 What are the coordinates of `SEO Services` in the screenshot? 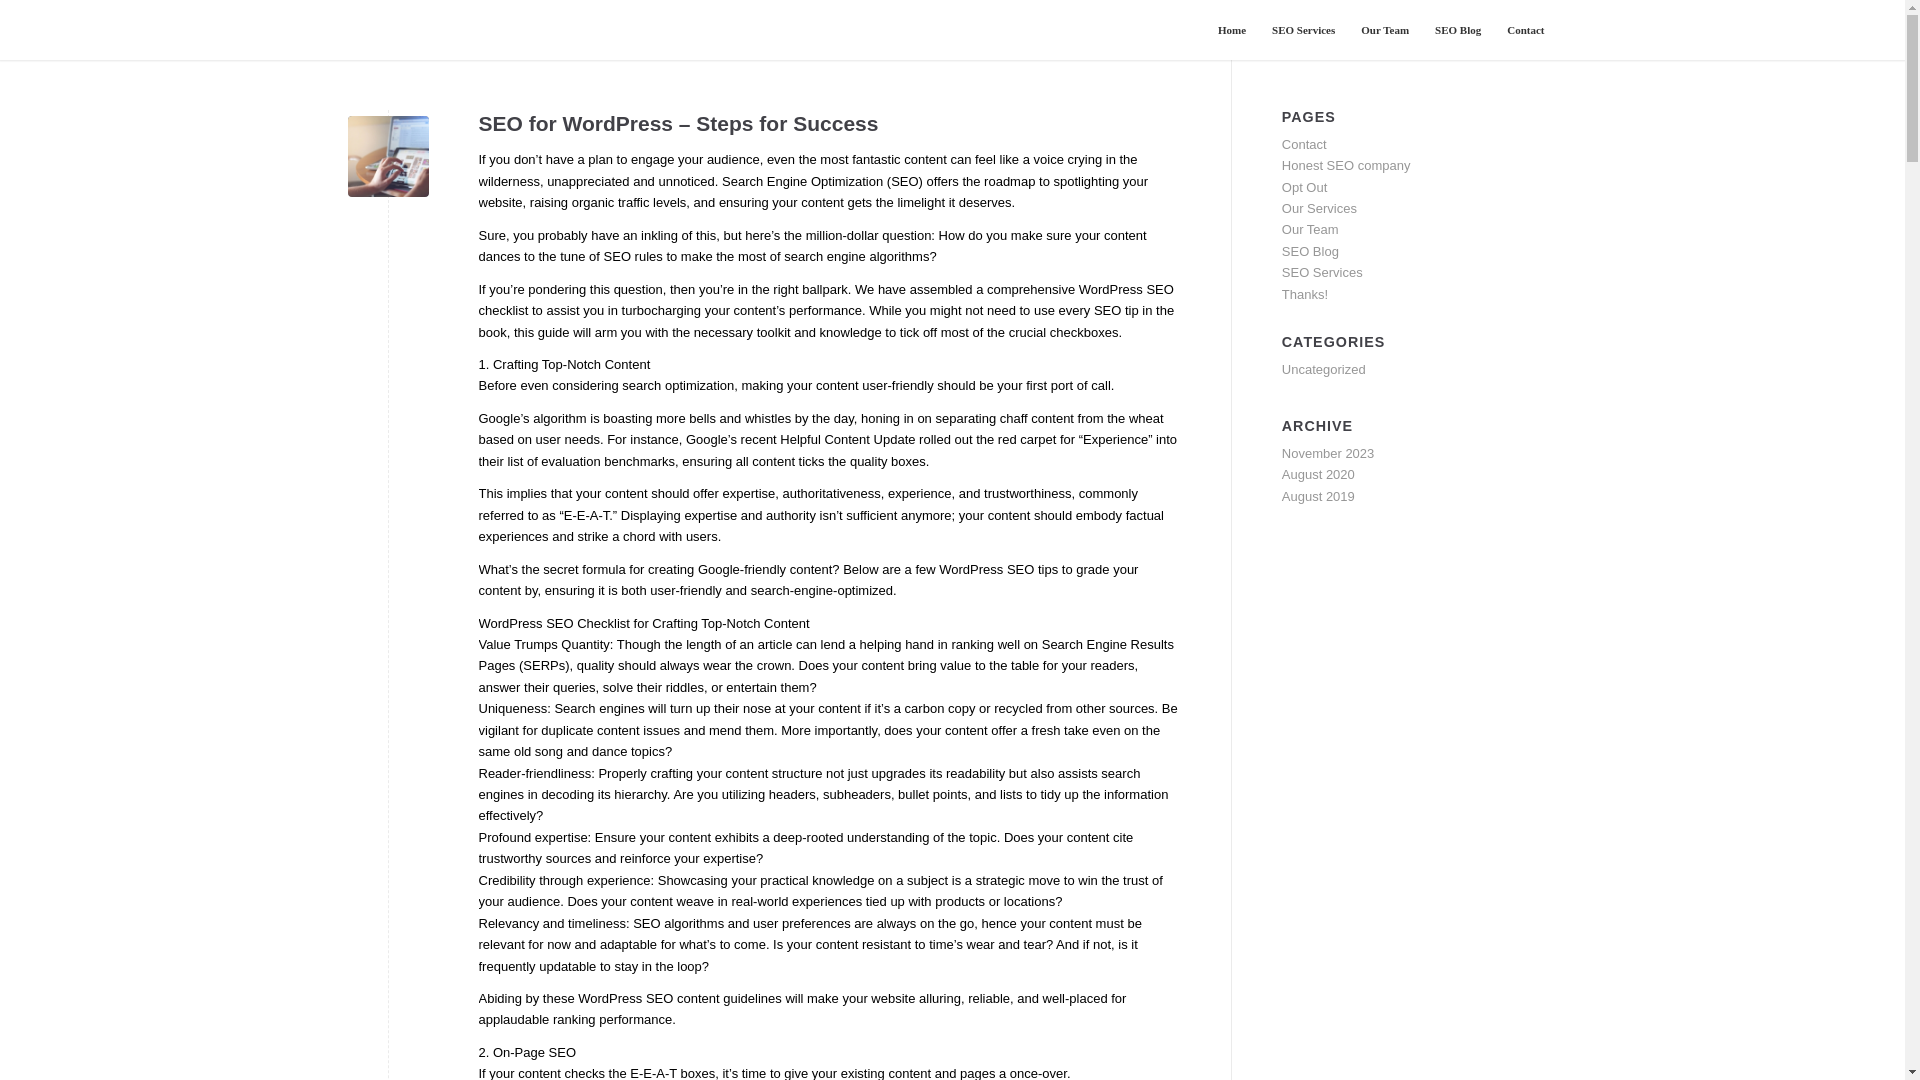 It's located at (1303, 30).